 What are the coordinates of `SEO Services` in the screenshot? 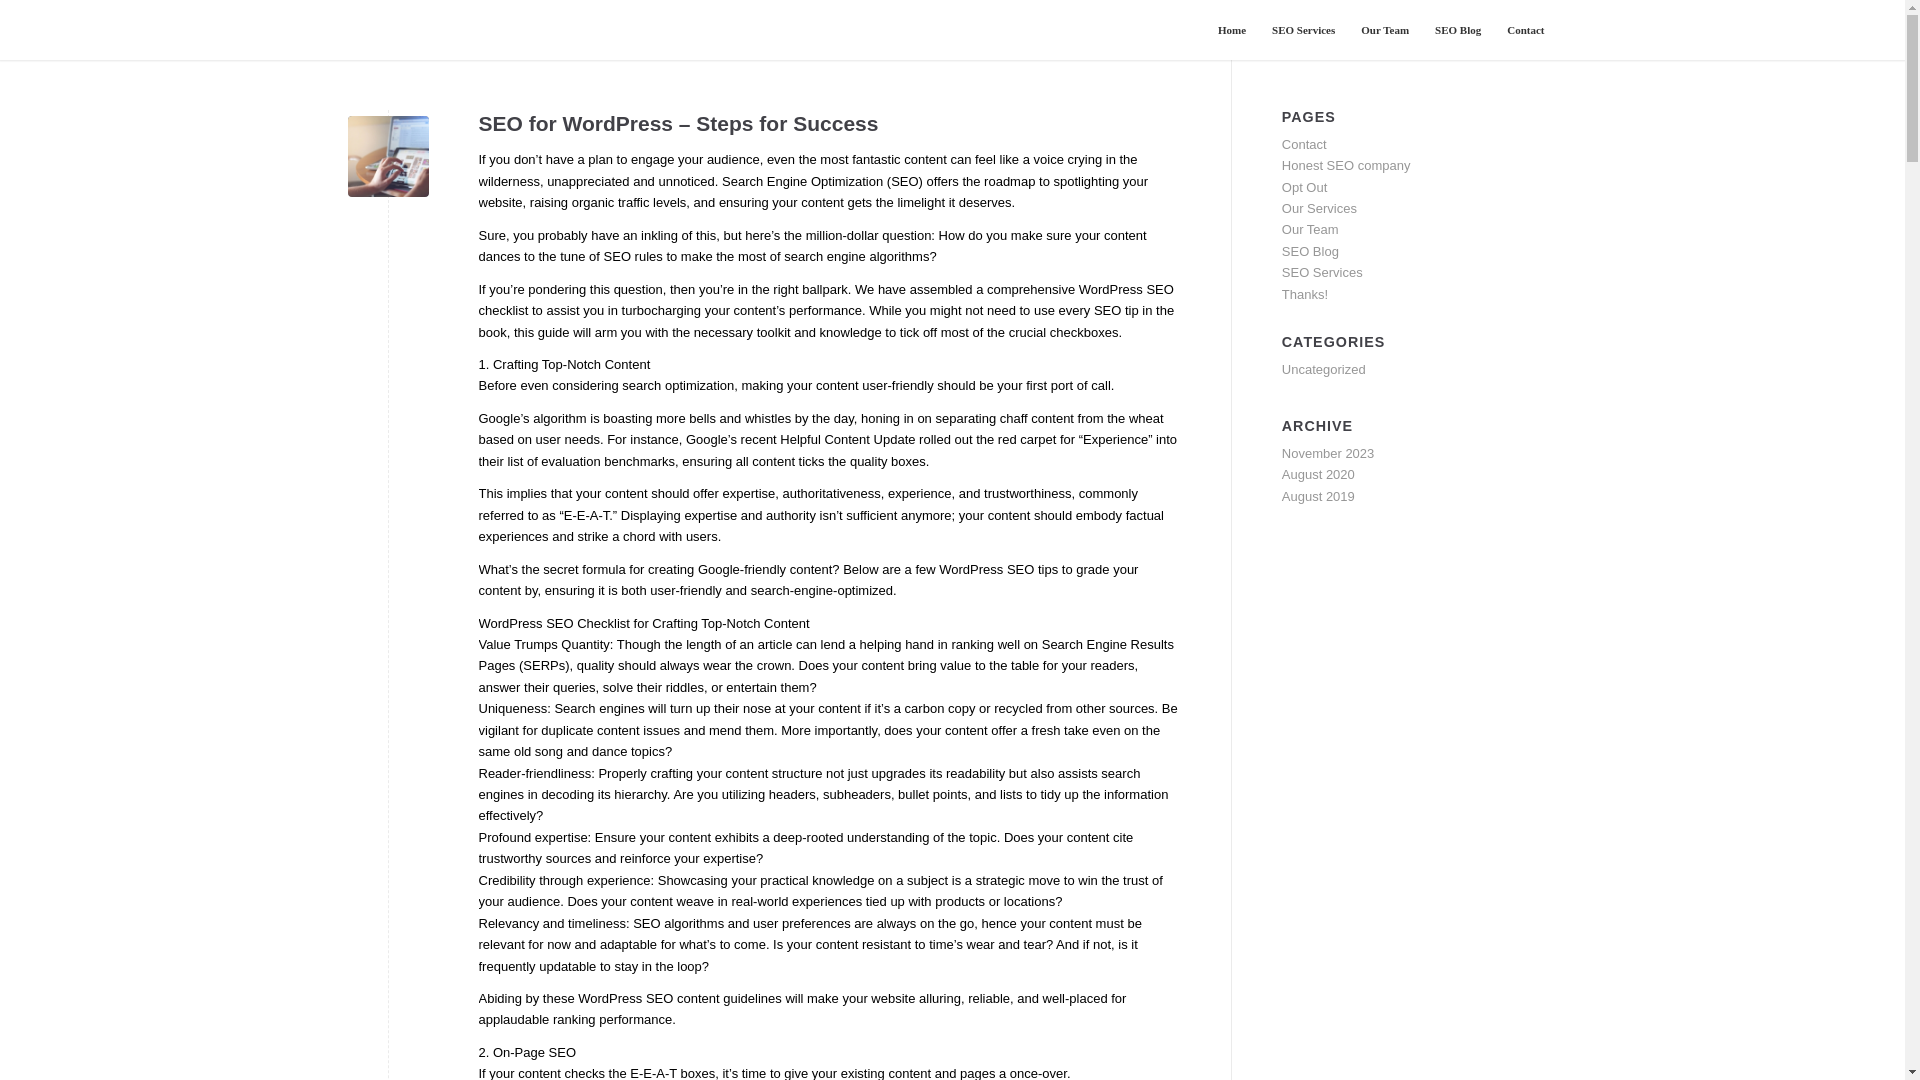 It's located at (1303, 30).